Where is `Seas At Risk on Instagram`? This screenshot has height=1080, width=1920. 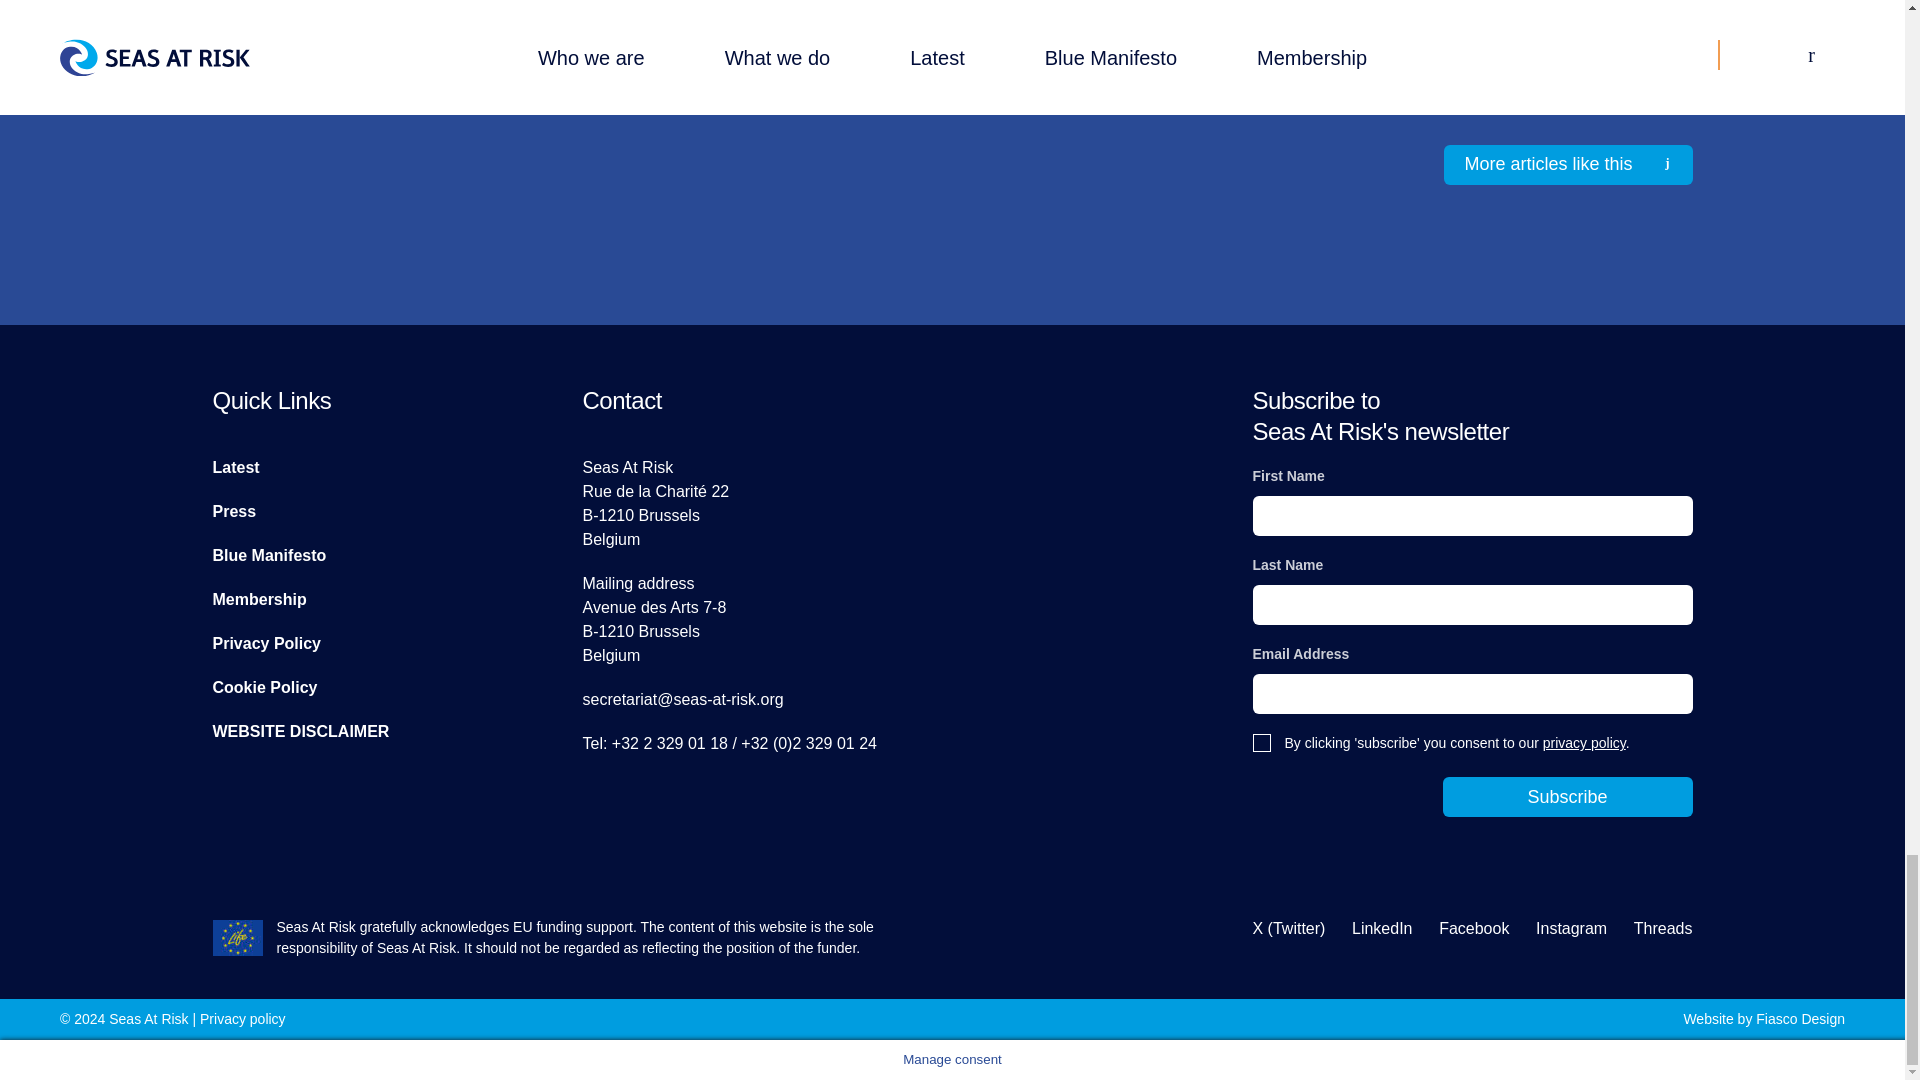 Seas At Risk on Instagram is located at coordinates (1572, 928).